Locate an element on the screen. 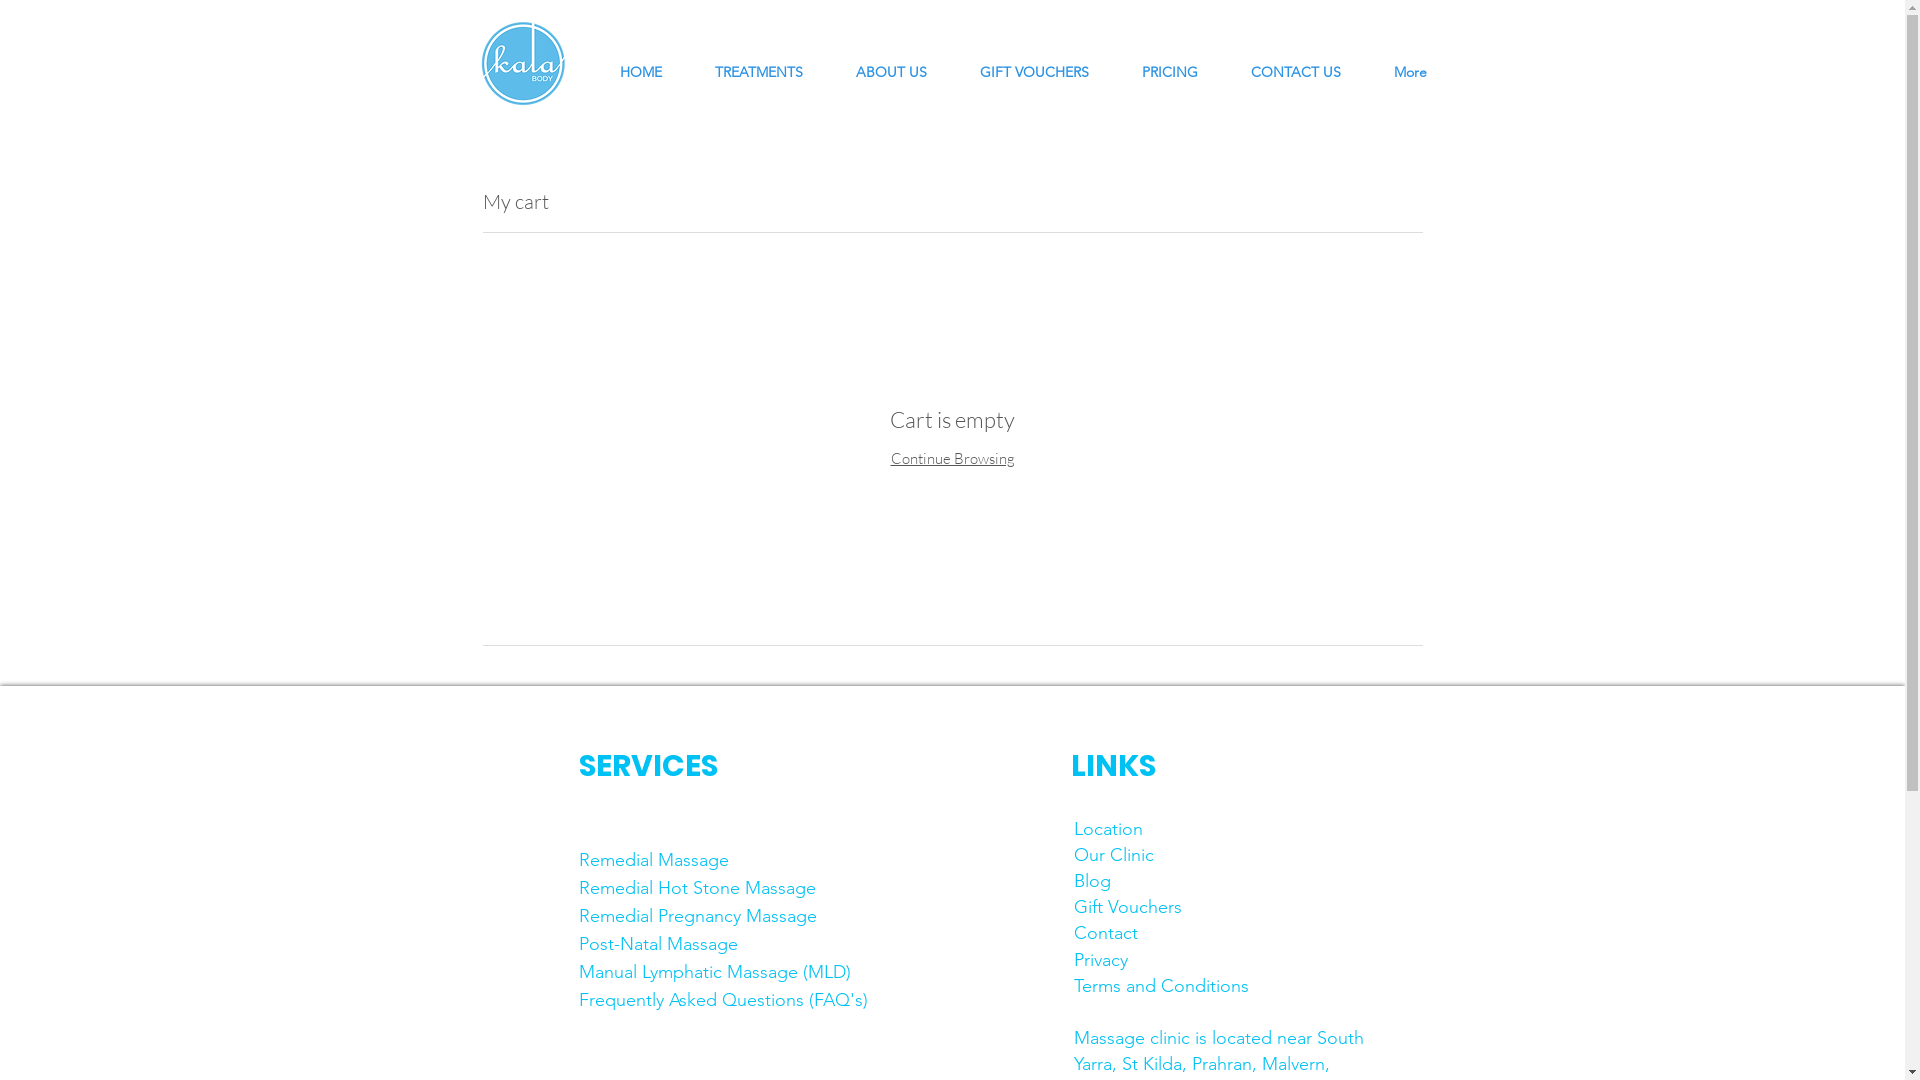  CONTACT US is located at coordinates (1286, 62).